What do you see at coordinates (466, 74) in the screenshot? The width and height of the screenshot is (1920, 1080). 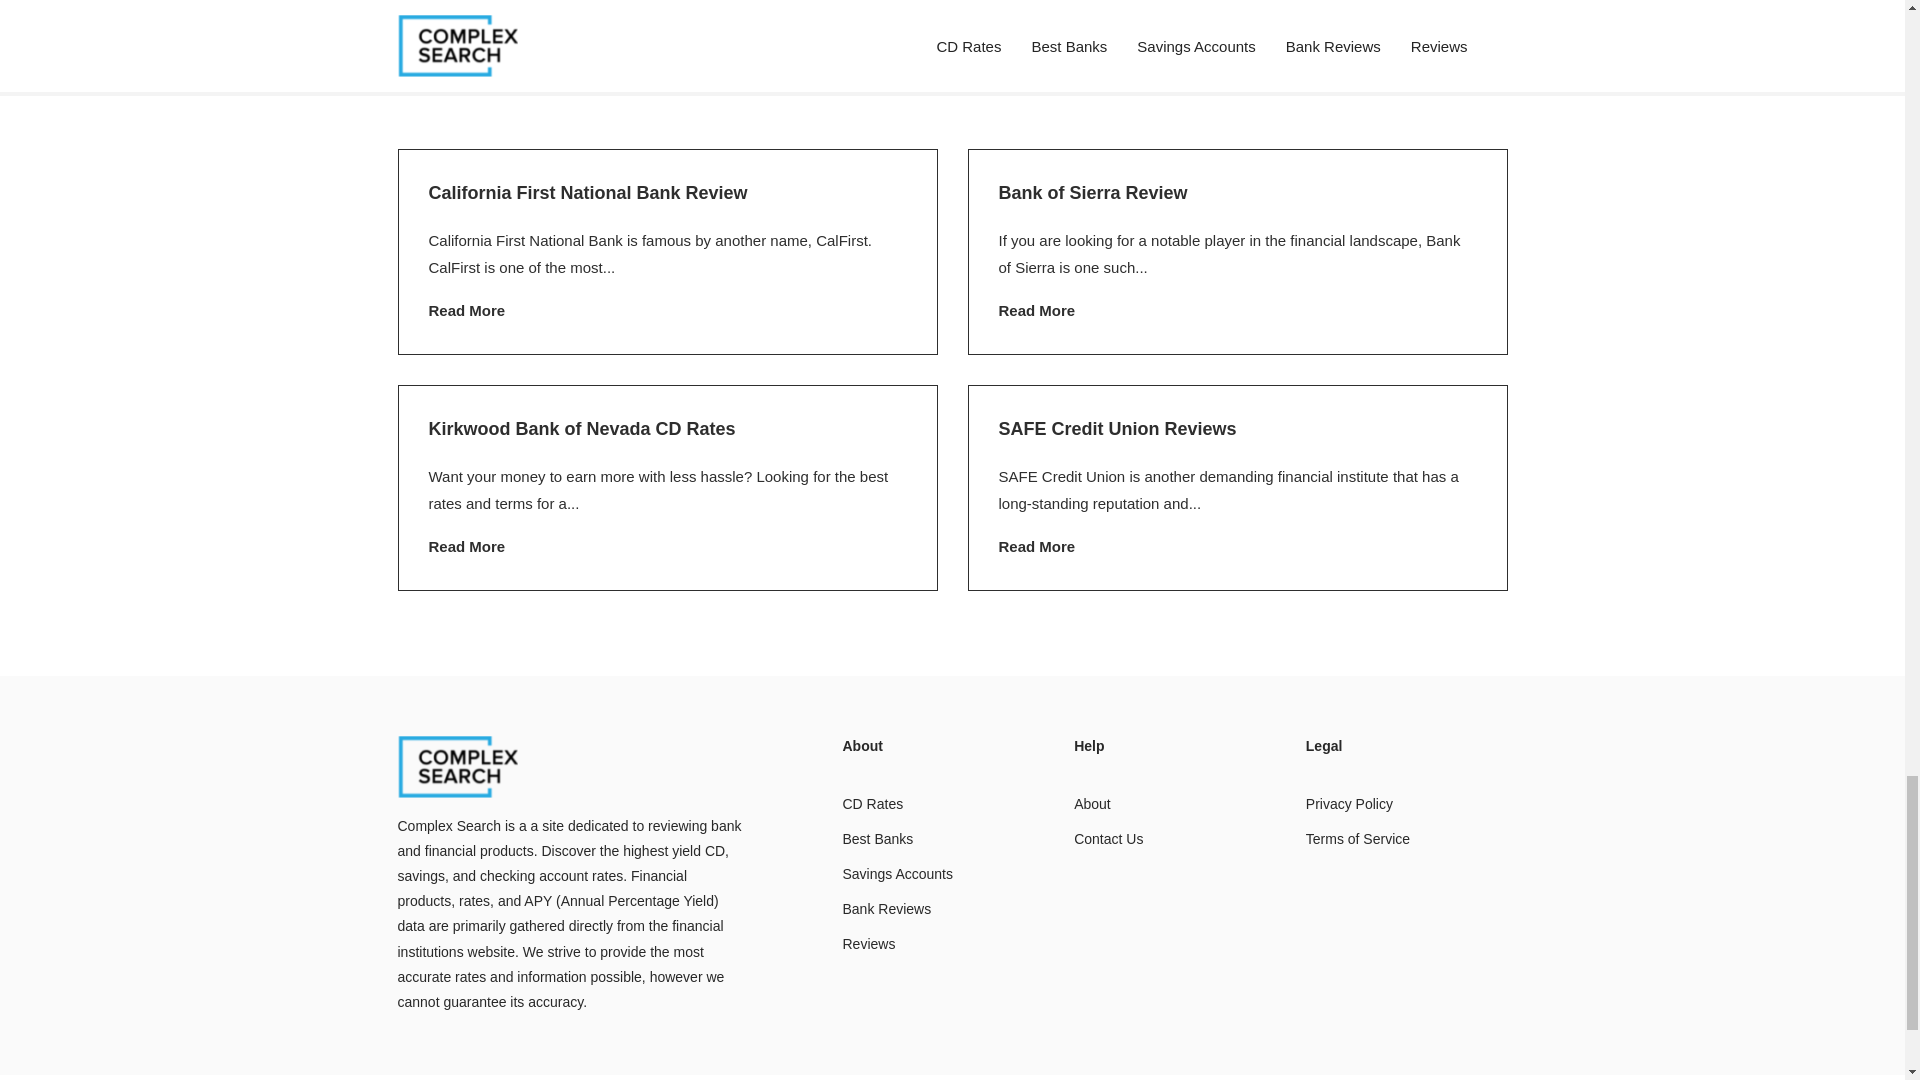 I see `Read More` at bounding box center [466, 74].